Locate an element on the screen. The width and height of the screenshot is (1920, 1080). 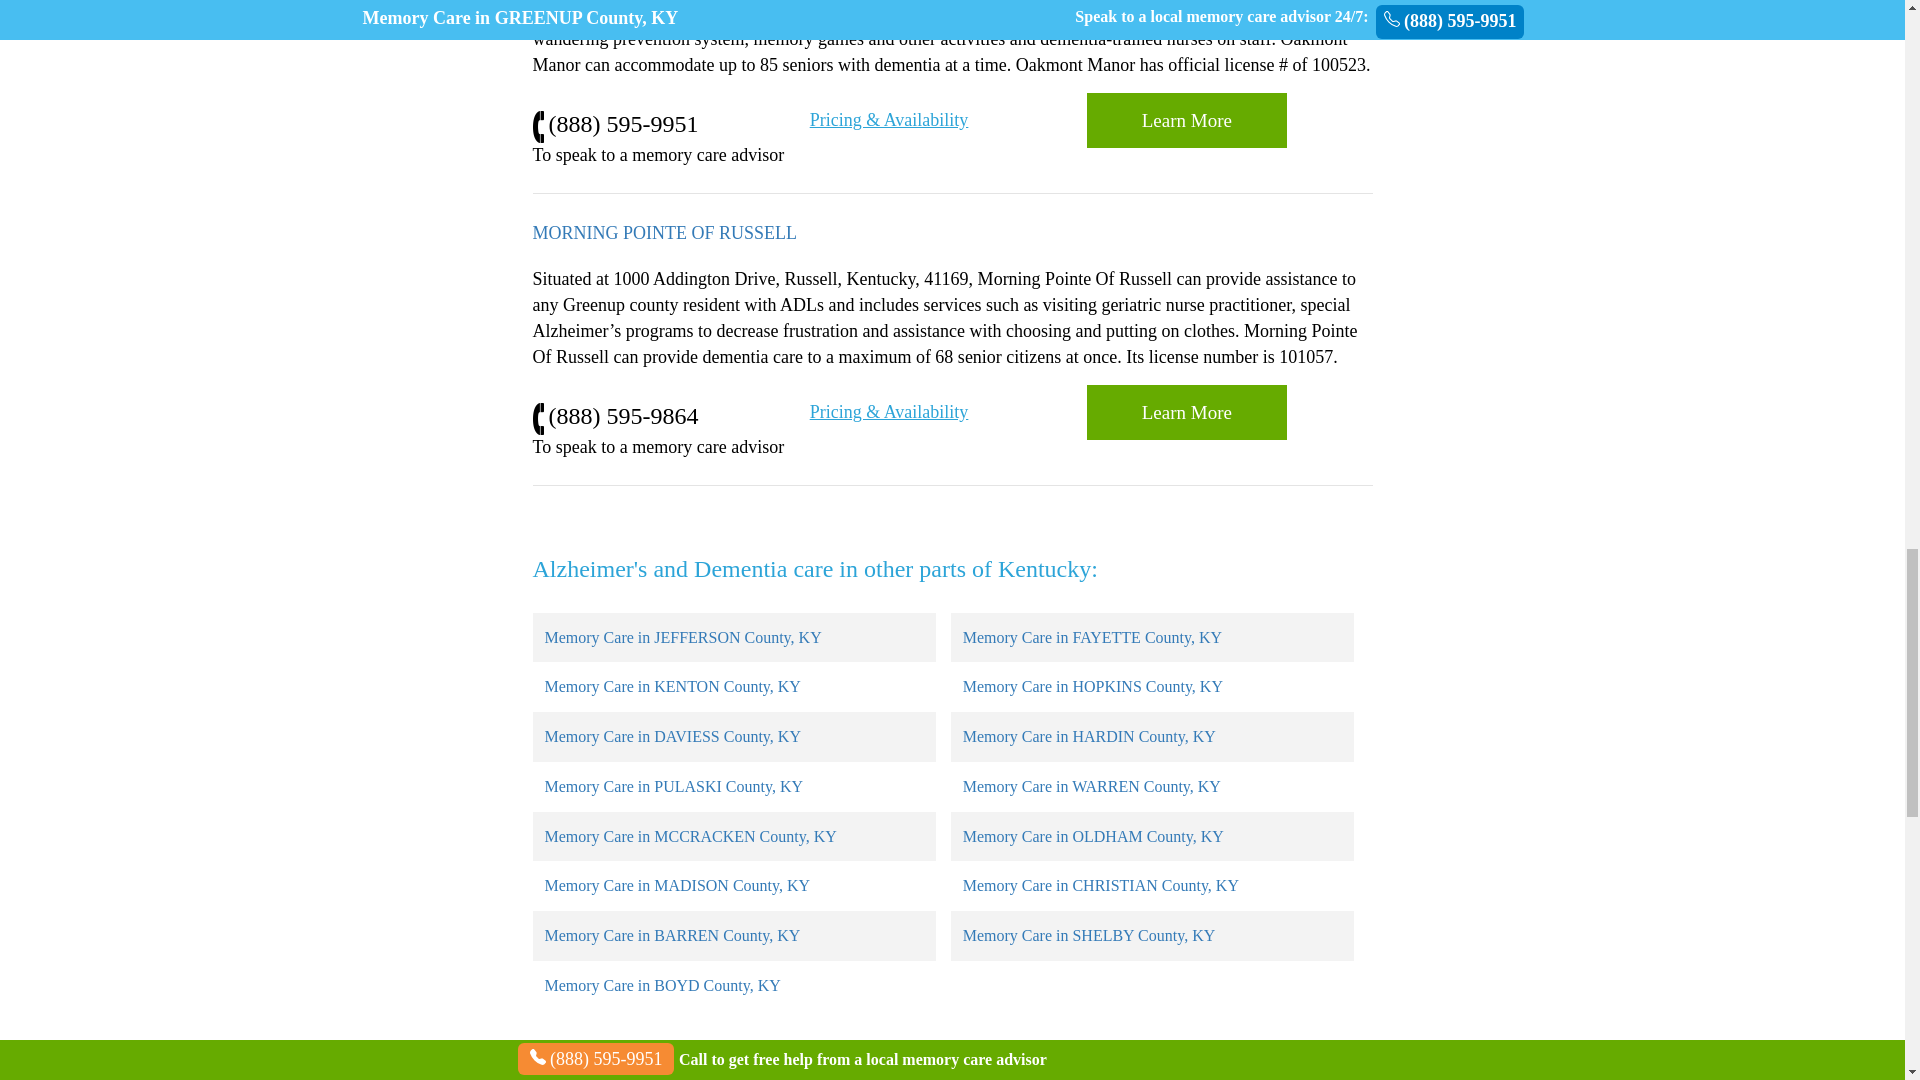
Learn More is located at coordinates (1186, 412).